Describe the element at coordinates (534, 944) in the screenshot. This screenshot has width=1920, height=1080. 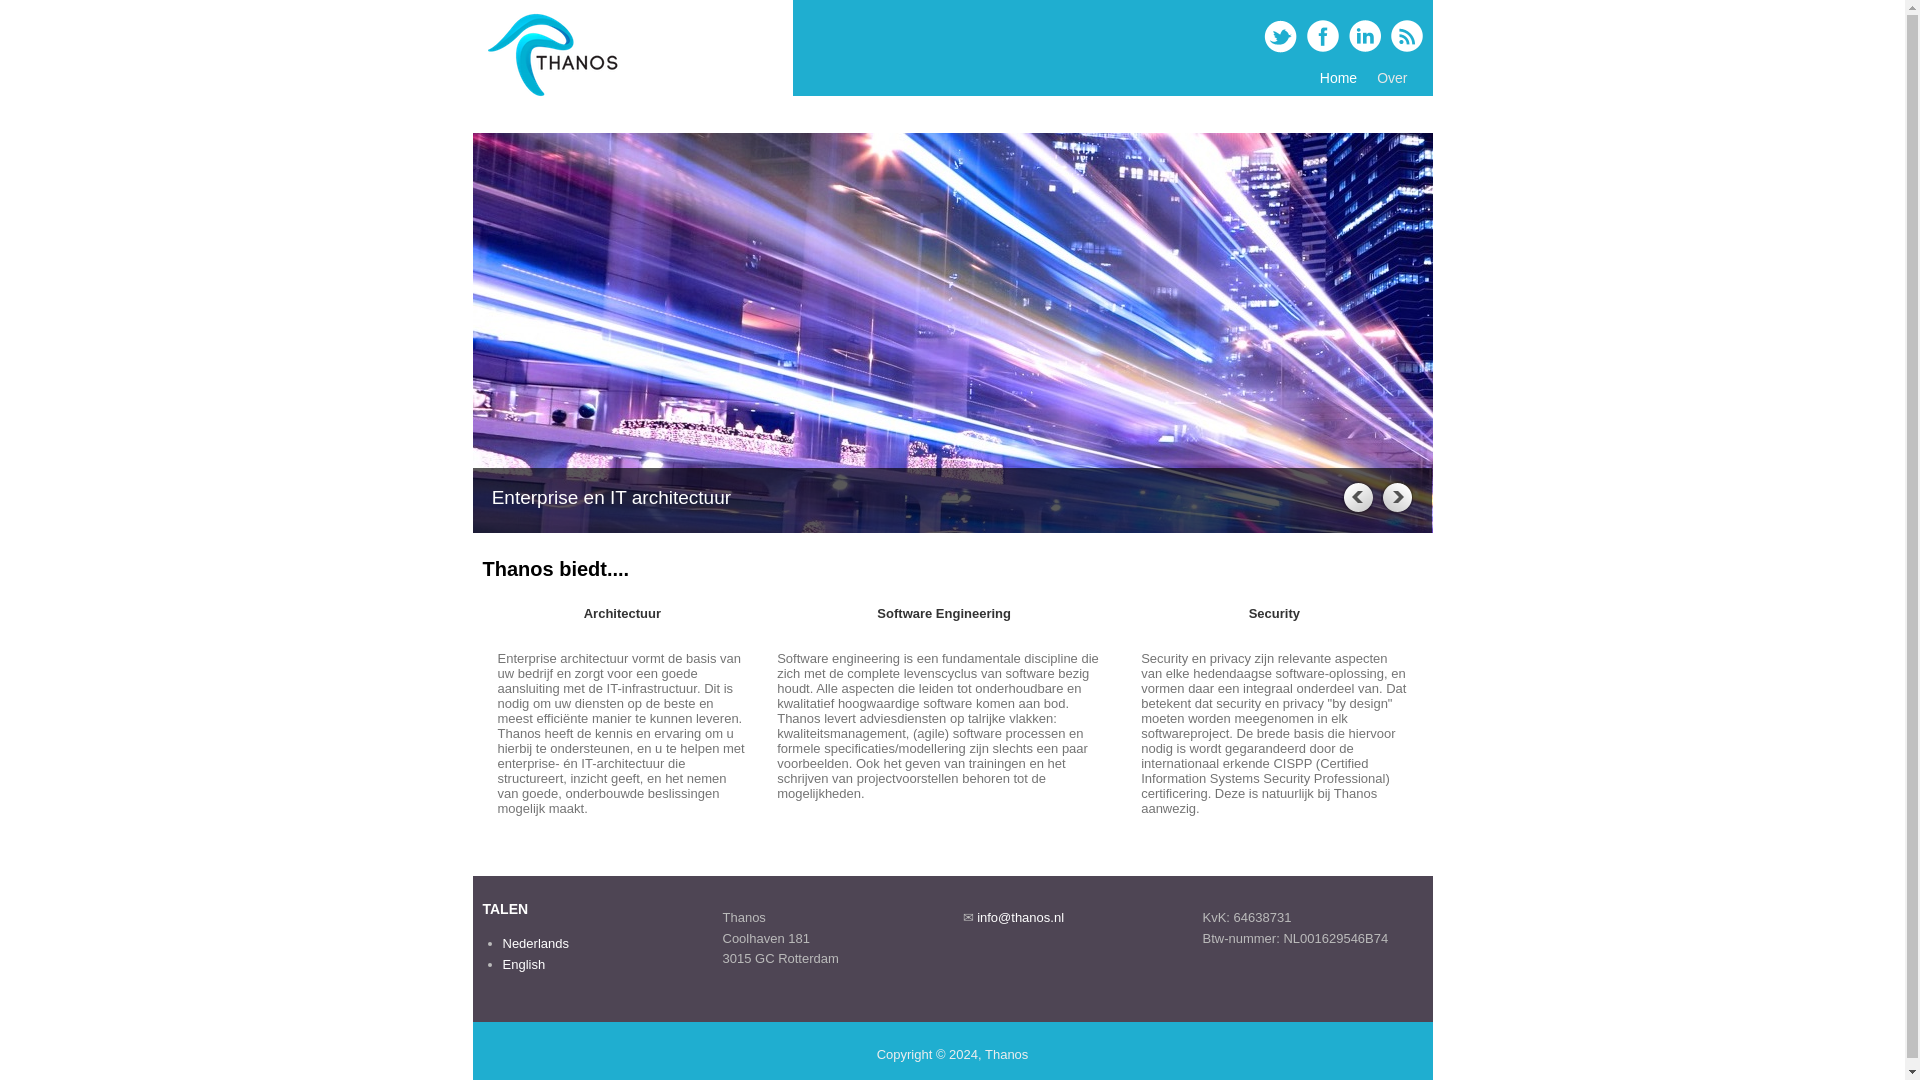
I see `Nederlands` at that location.